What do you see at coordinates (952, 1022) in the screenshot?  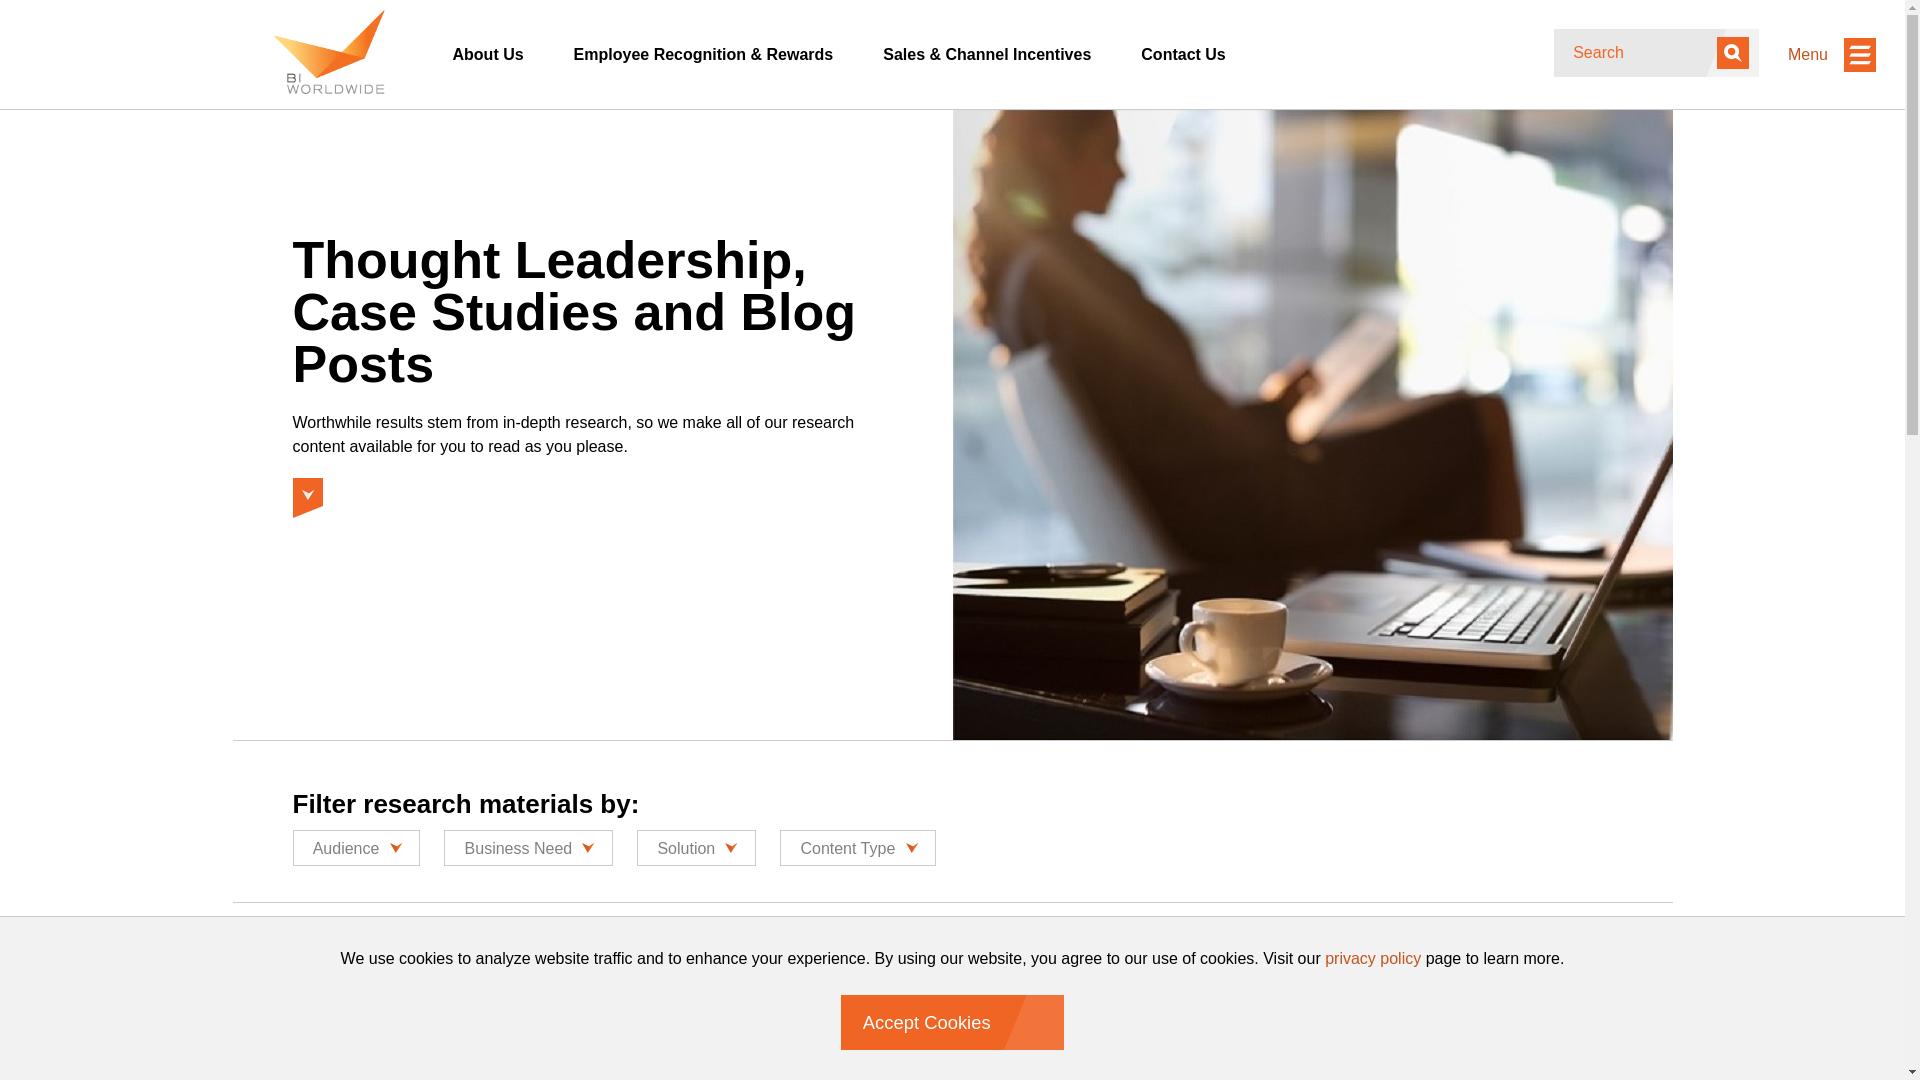 I see `Accept Cookies` at bounding box center [952, 1022].